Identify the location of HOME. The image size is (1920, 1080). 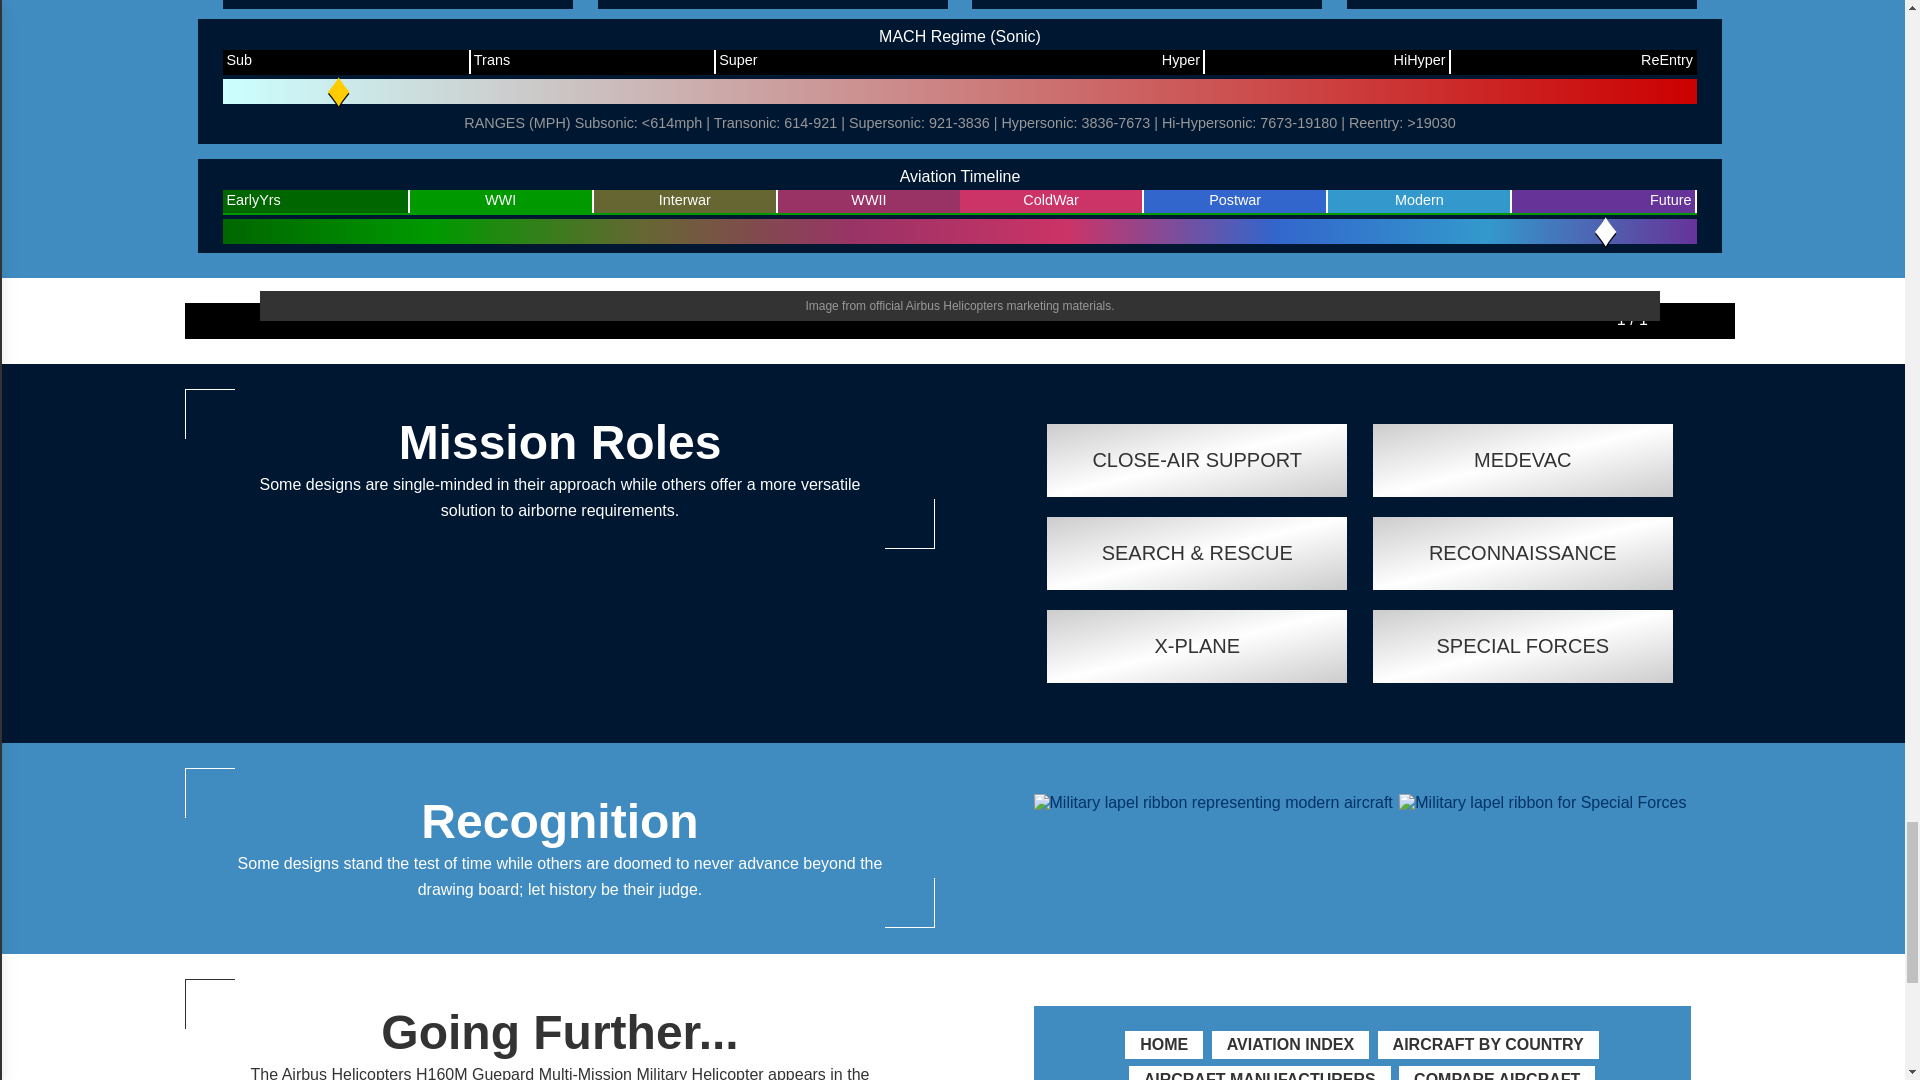
(1164, 1044).